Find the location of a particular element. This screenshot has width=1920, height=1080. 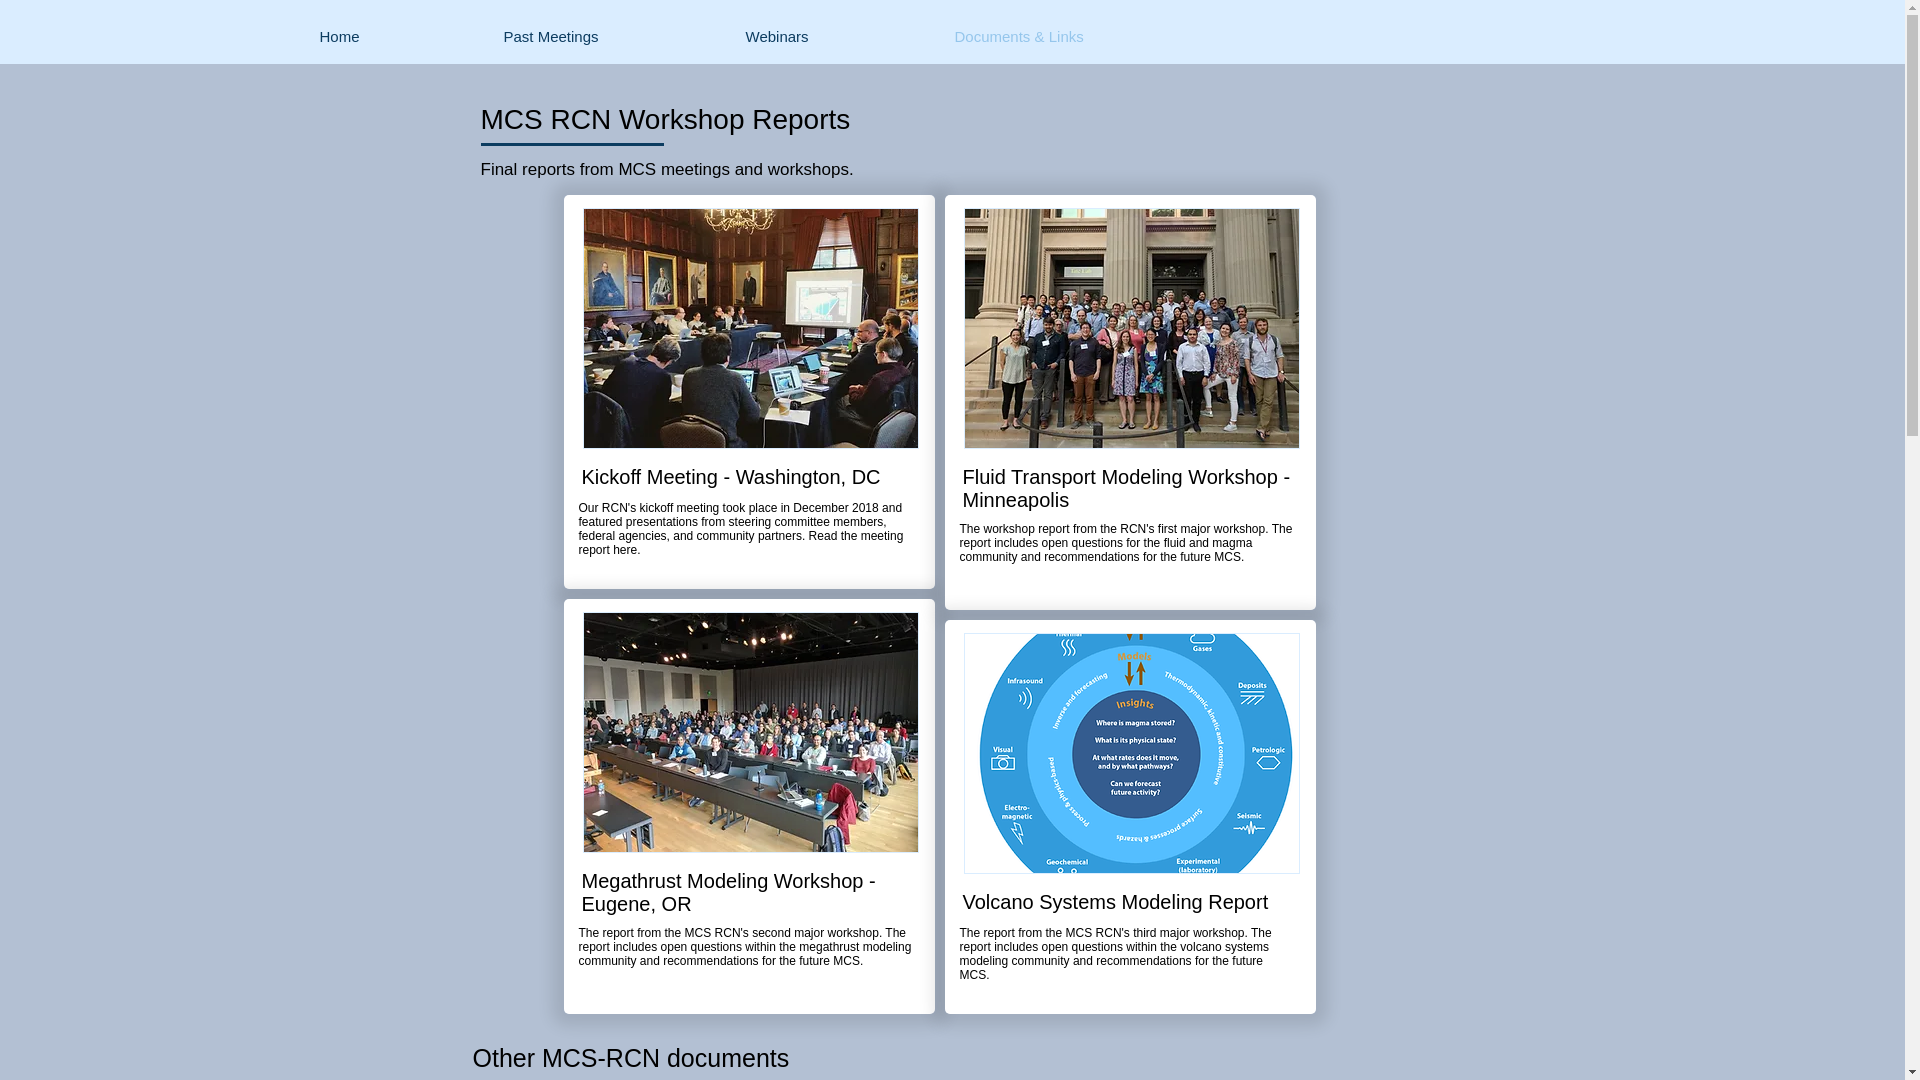

Webinars is located at coordinates (834, 36).